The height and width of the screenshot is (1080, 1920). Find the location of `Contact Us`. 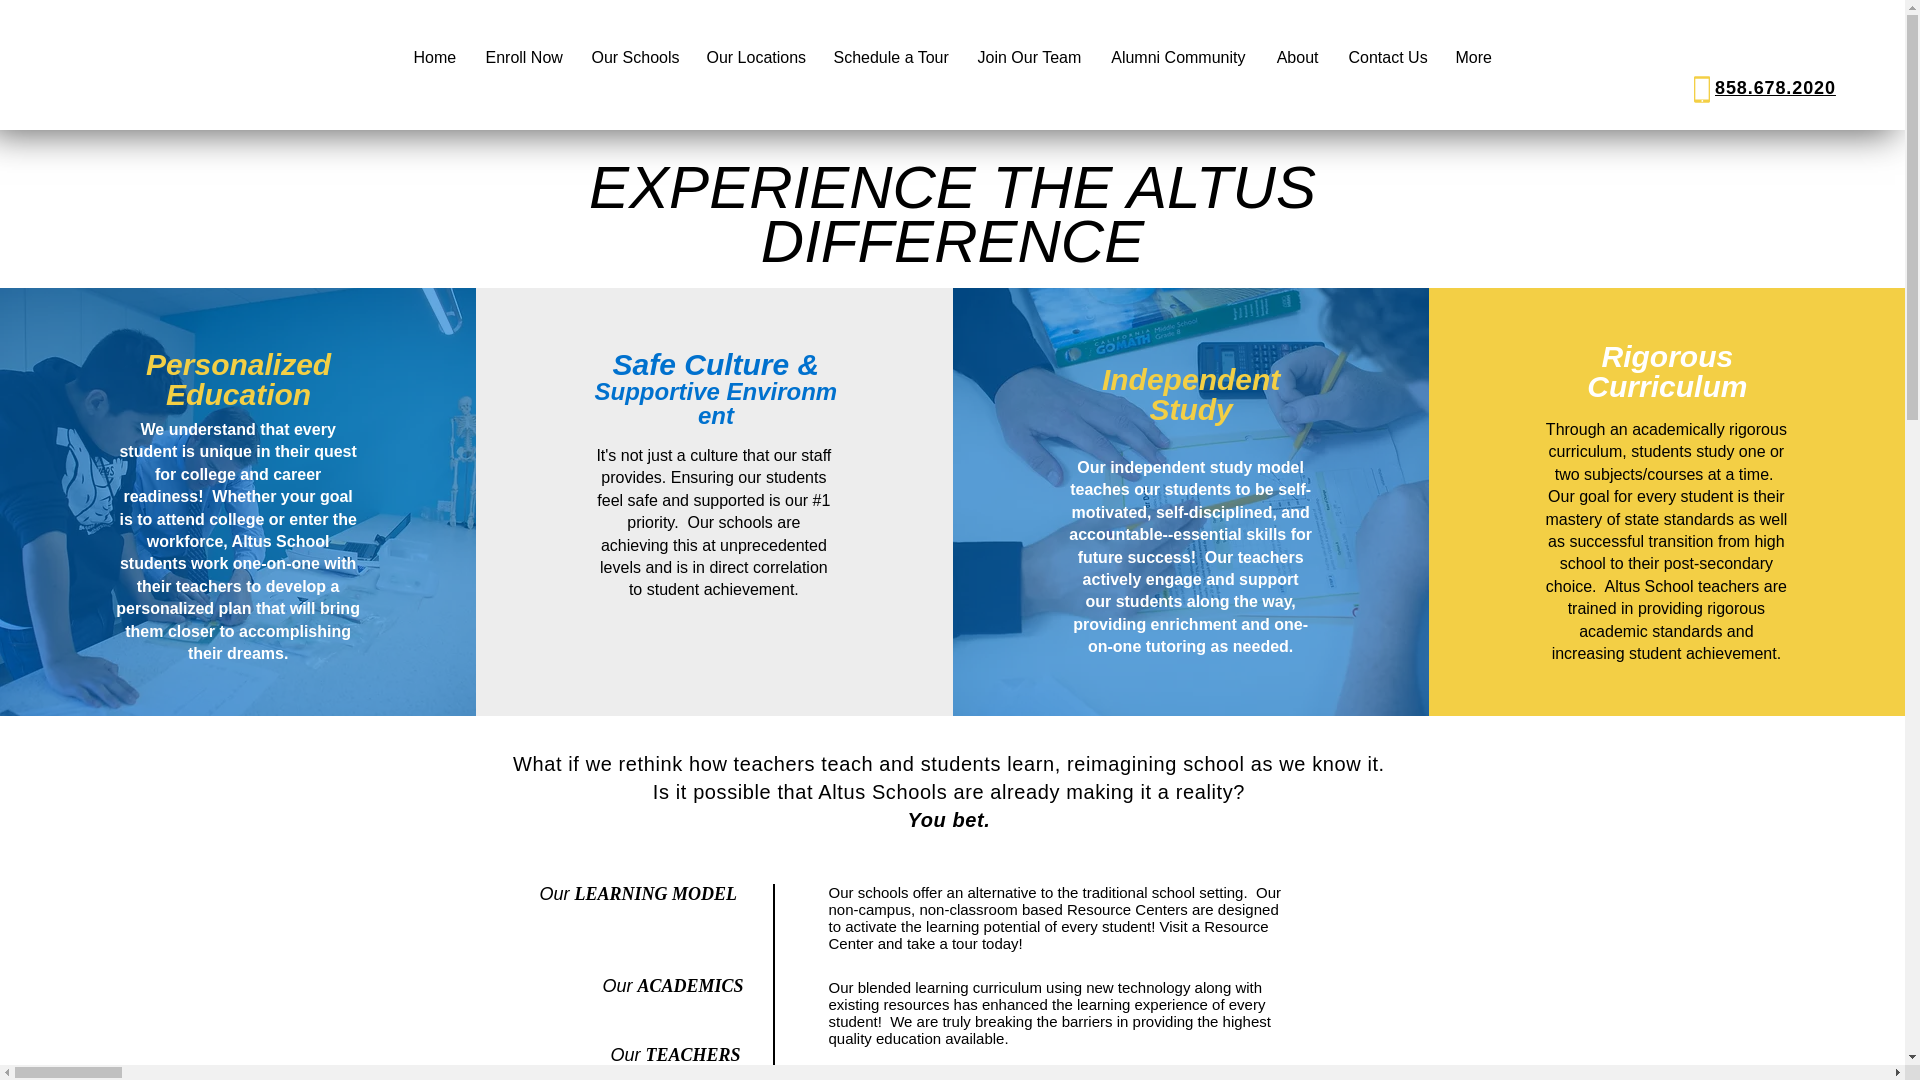

Contact Us is located at coordinates (1388, 58).